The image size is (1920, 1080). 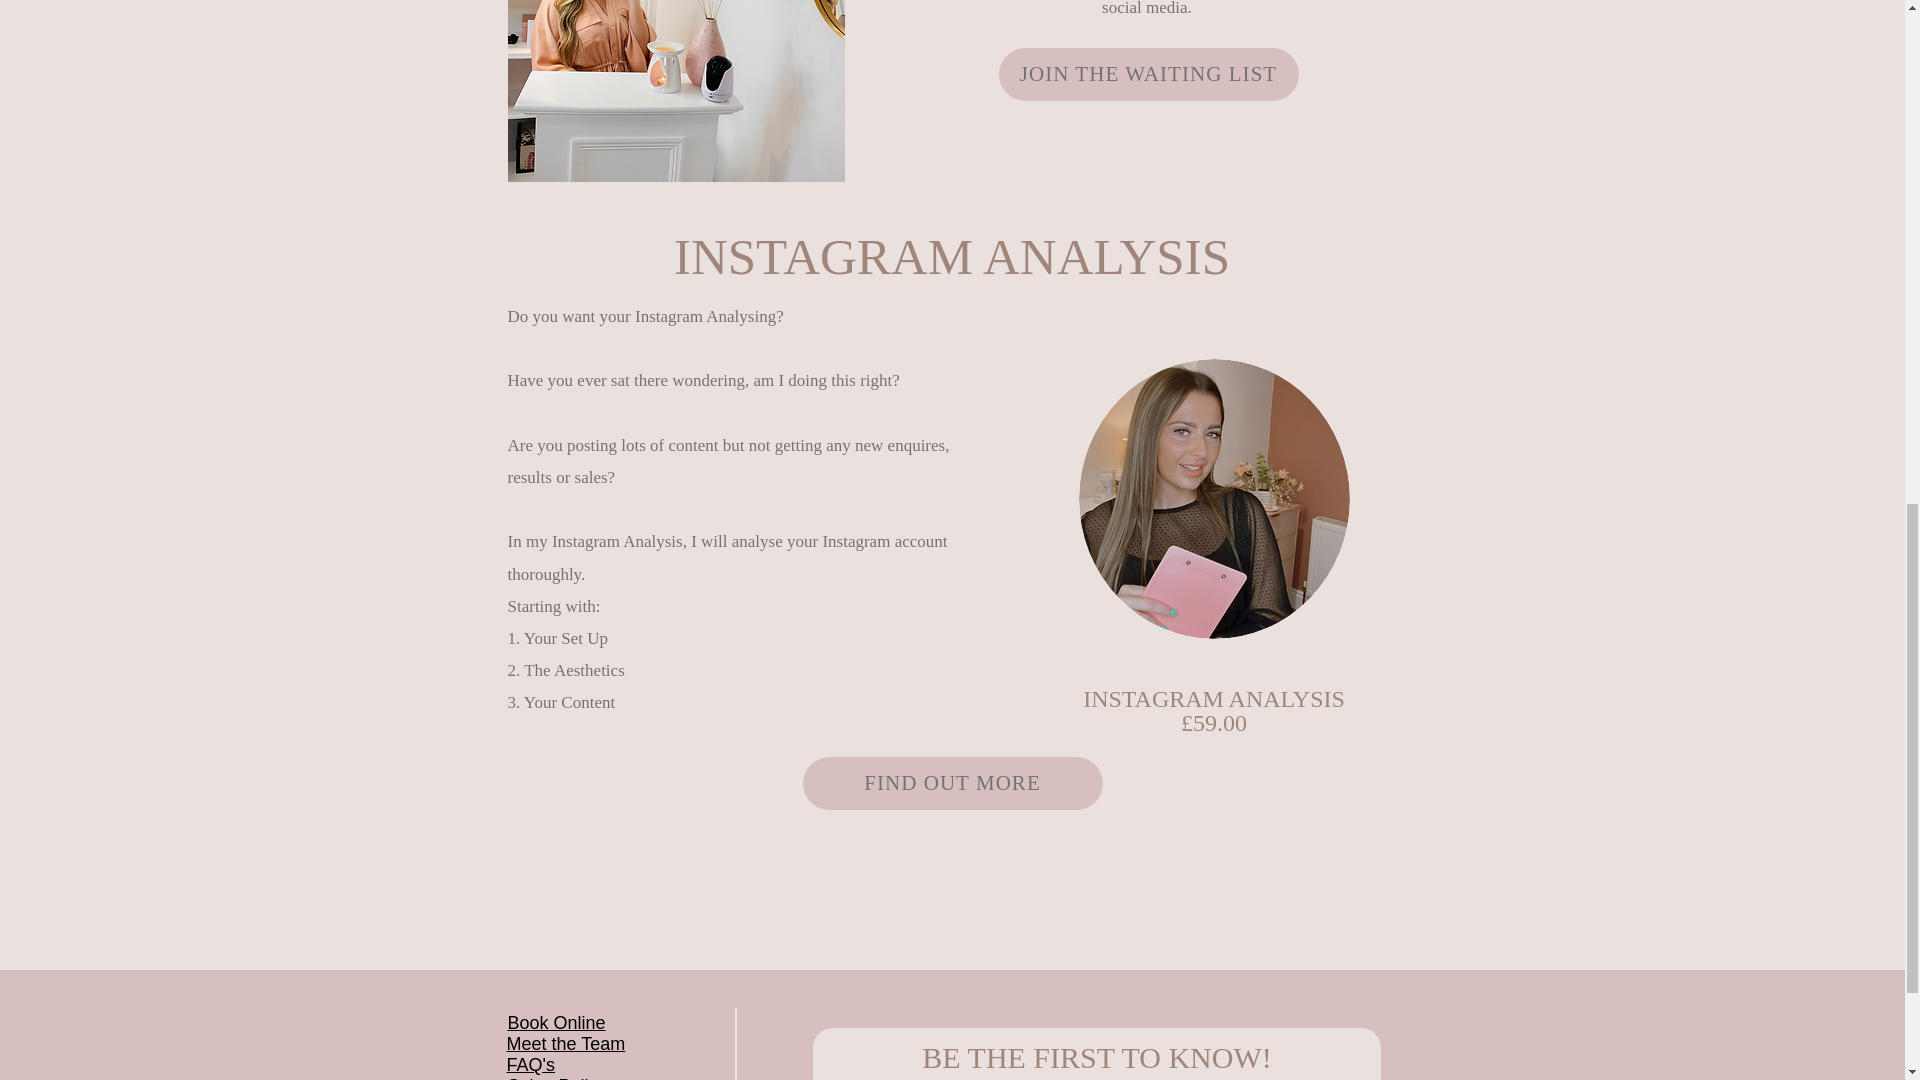 What do you see at coordinates (1213, 498) in the screenshot?
I see `guy3.jpg` at bounding box center [1213, 498].